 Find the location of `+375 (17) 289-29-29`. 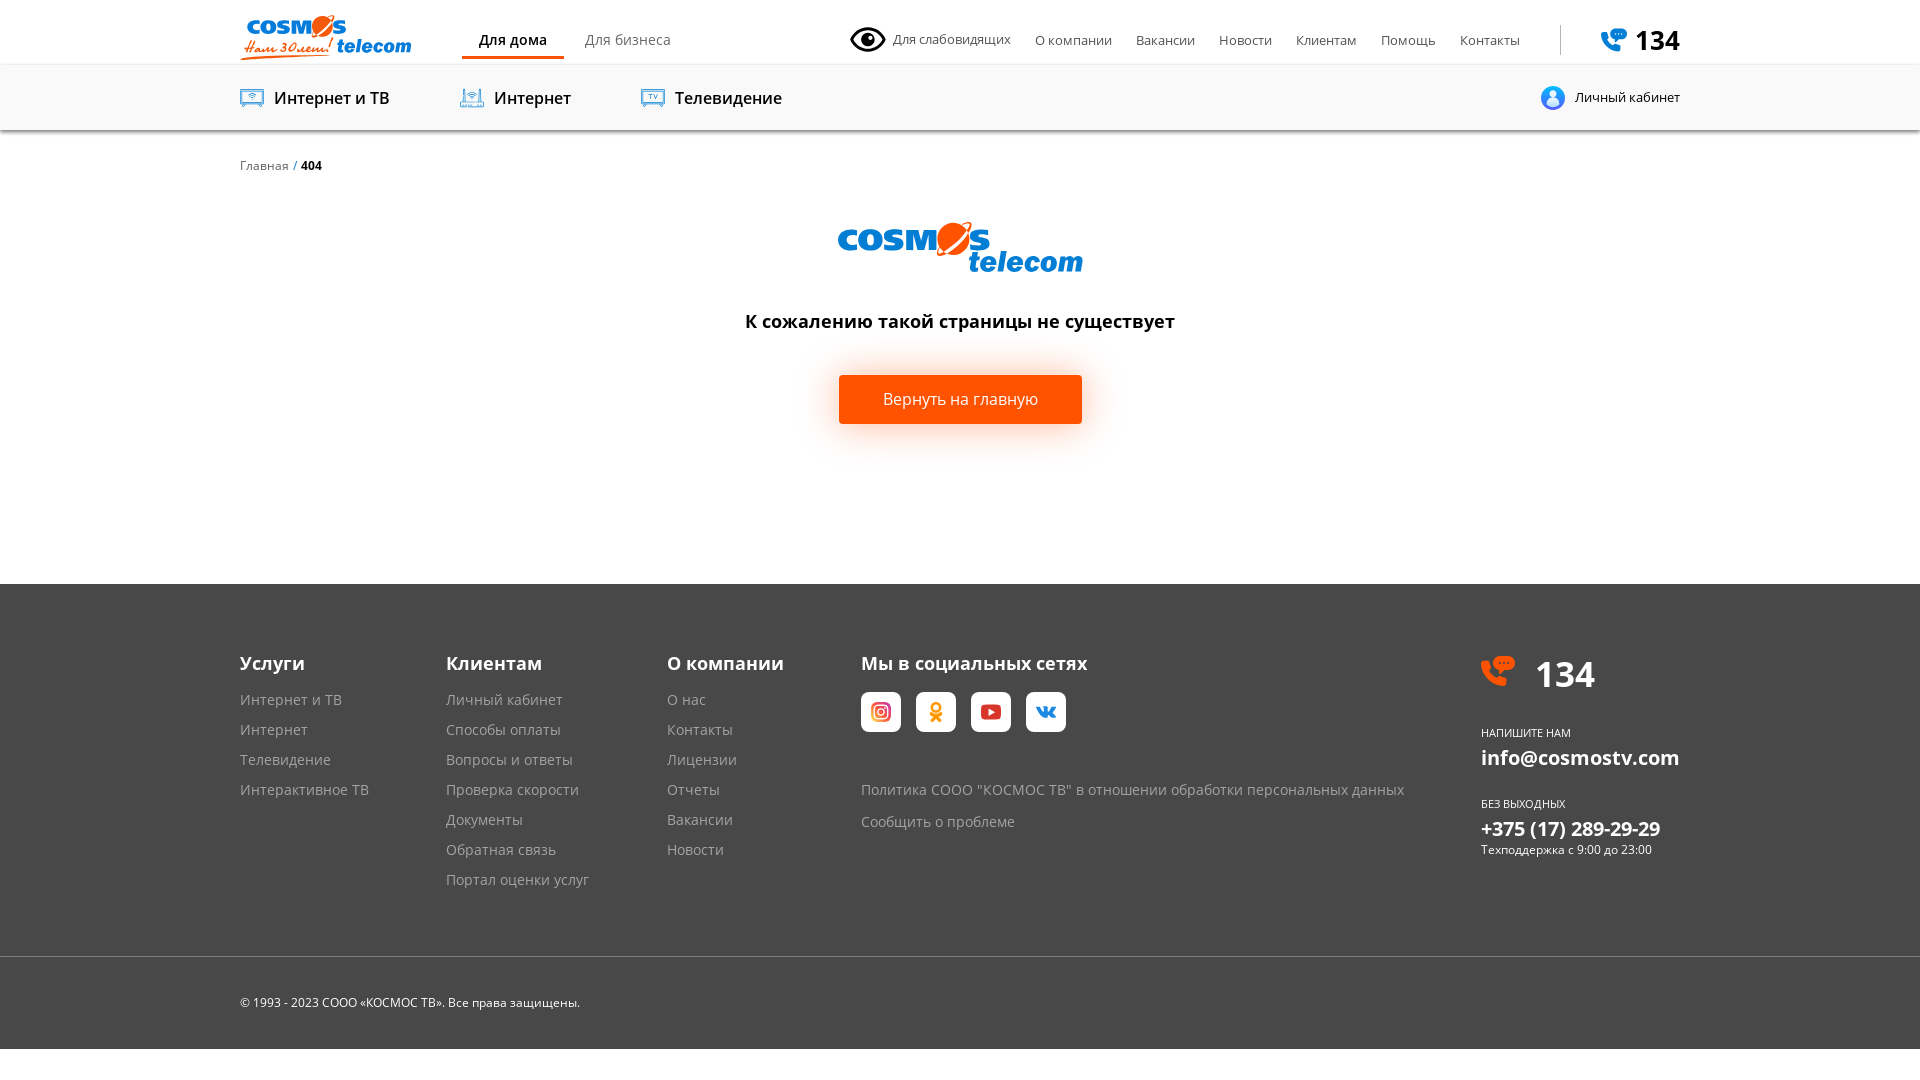

+375 (17) 289-29-29 is located at coordinates (1570, 828).